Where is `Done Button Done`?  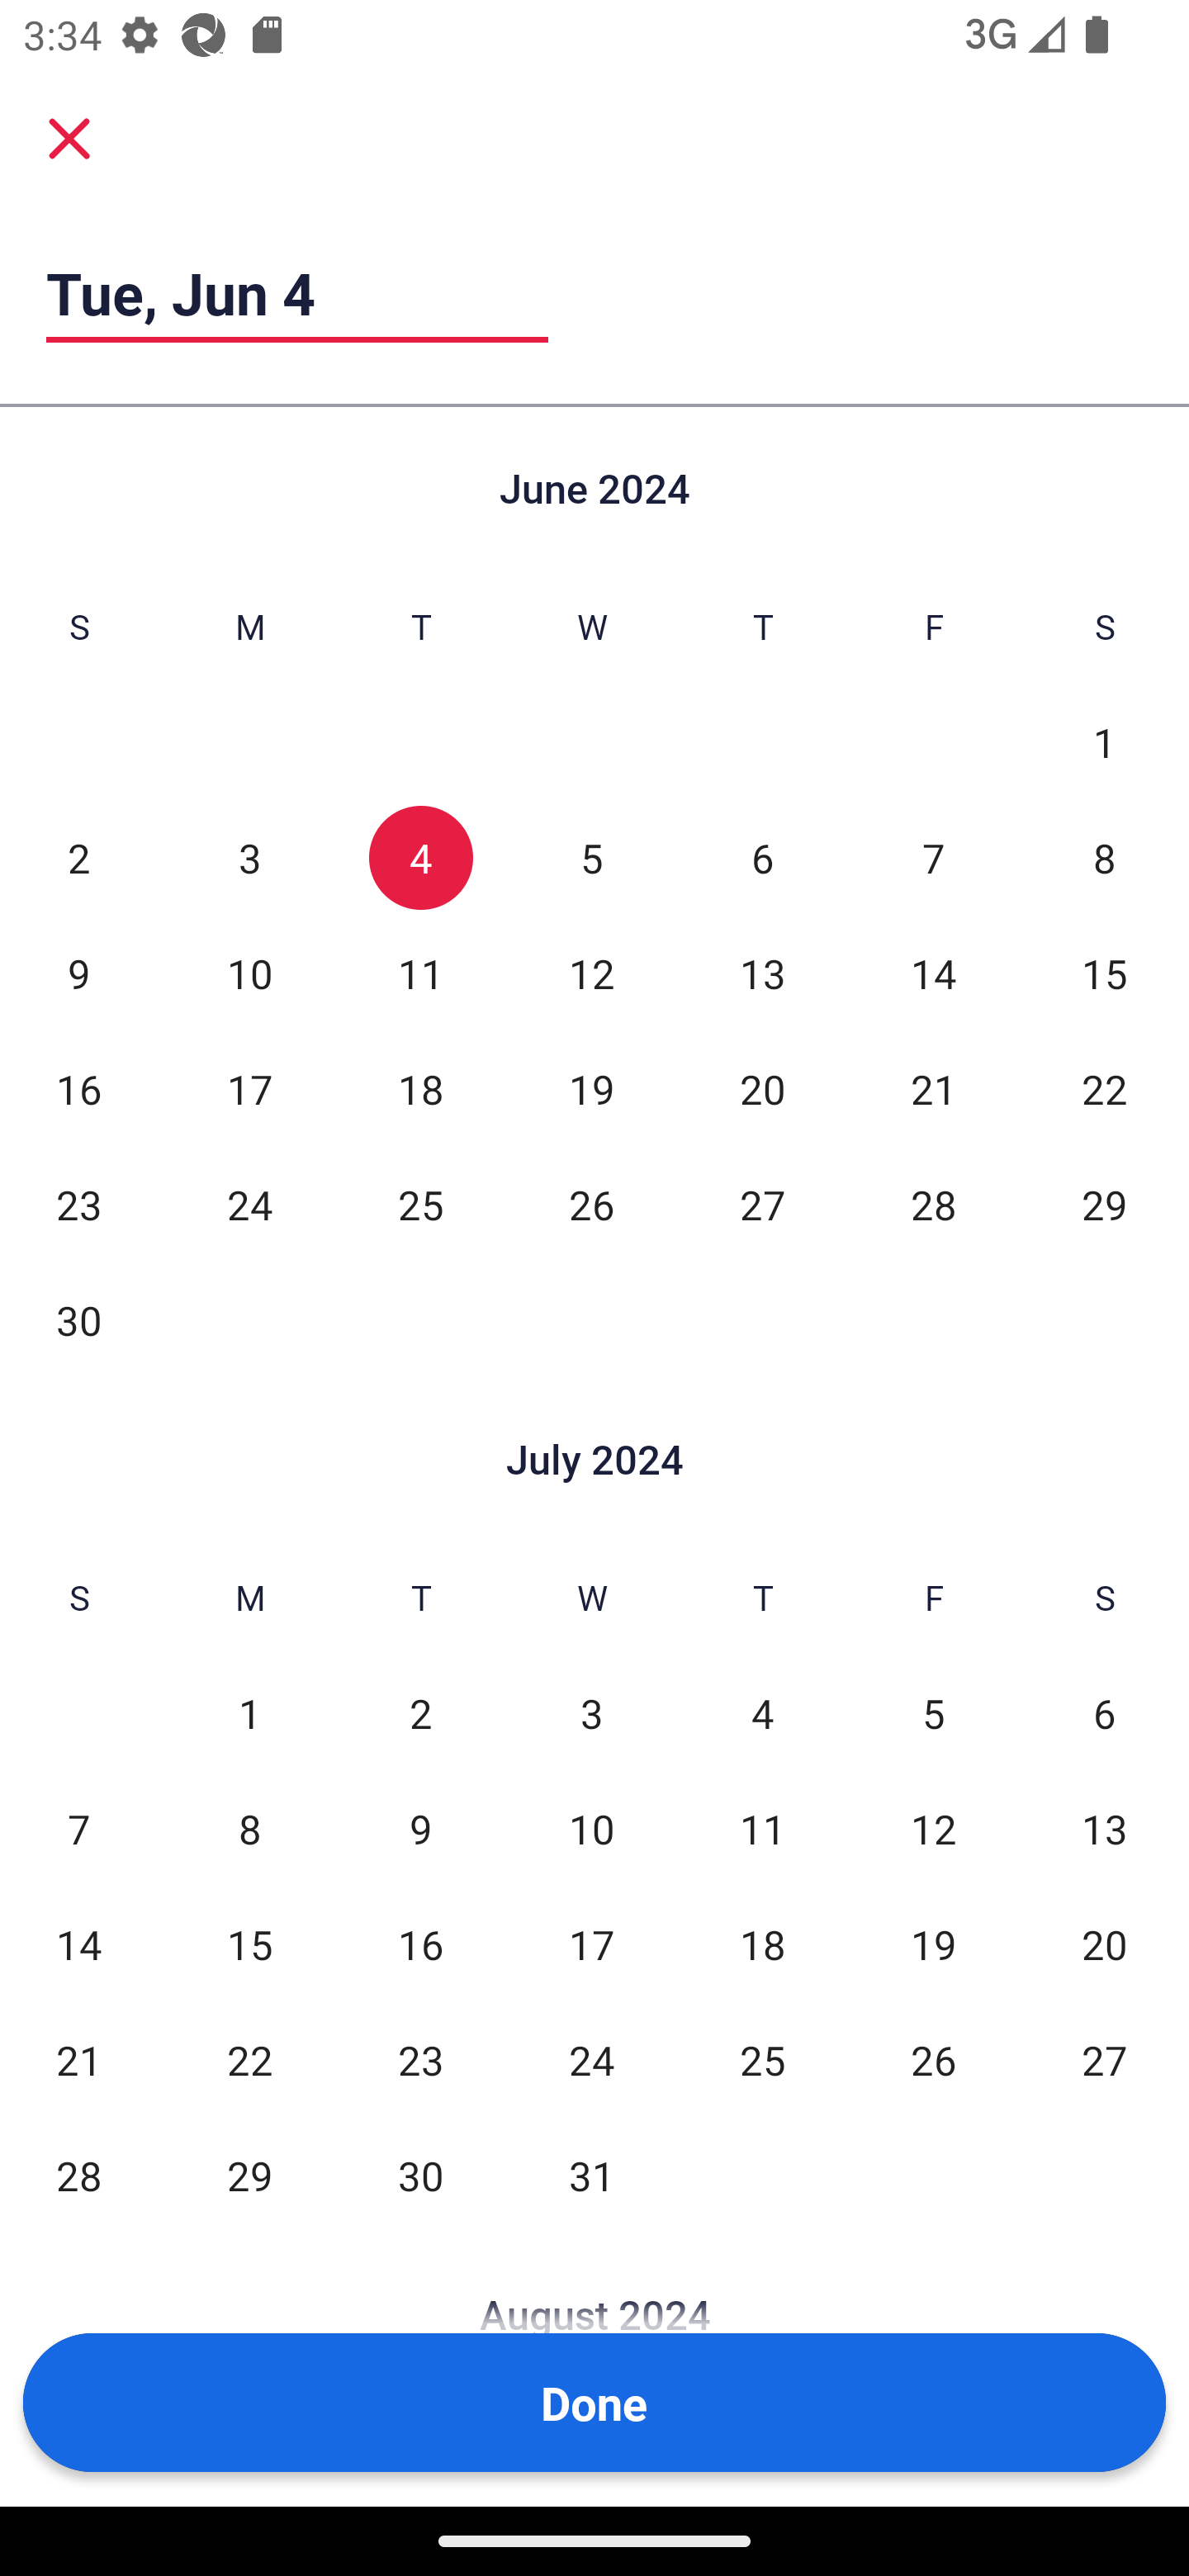 Done Button Done is located at coordinates (594, 2403).